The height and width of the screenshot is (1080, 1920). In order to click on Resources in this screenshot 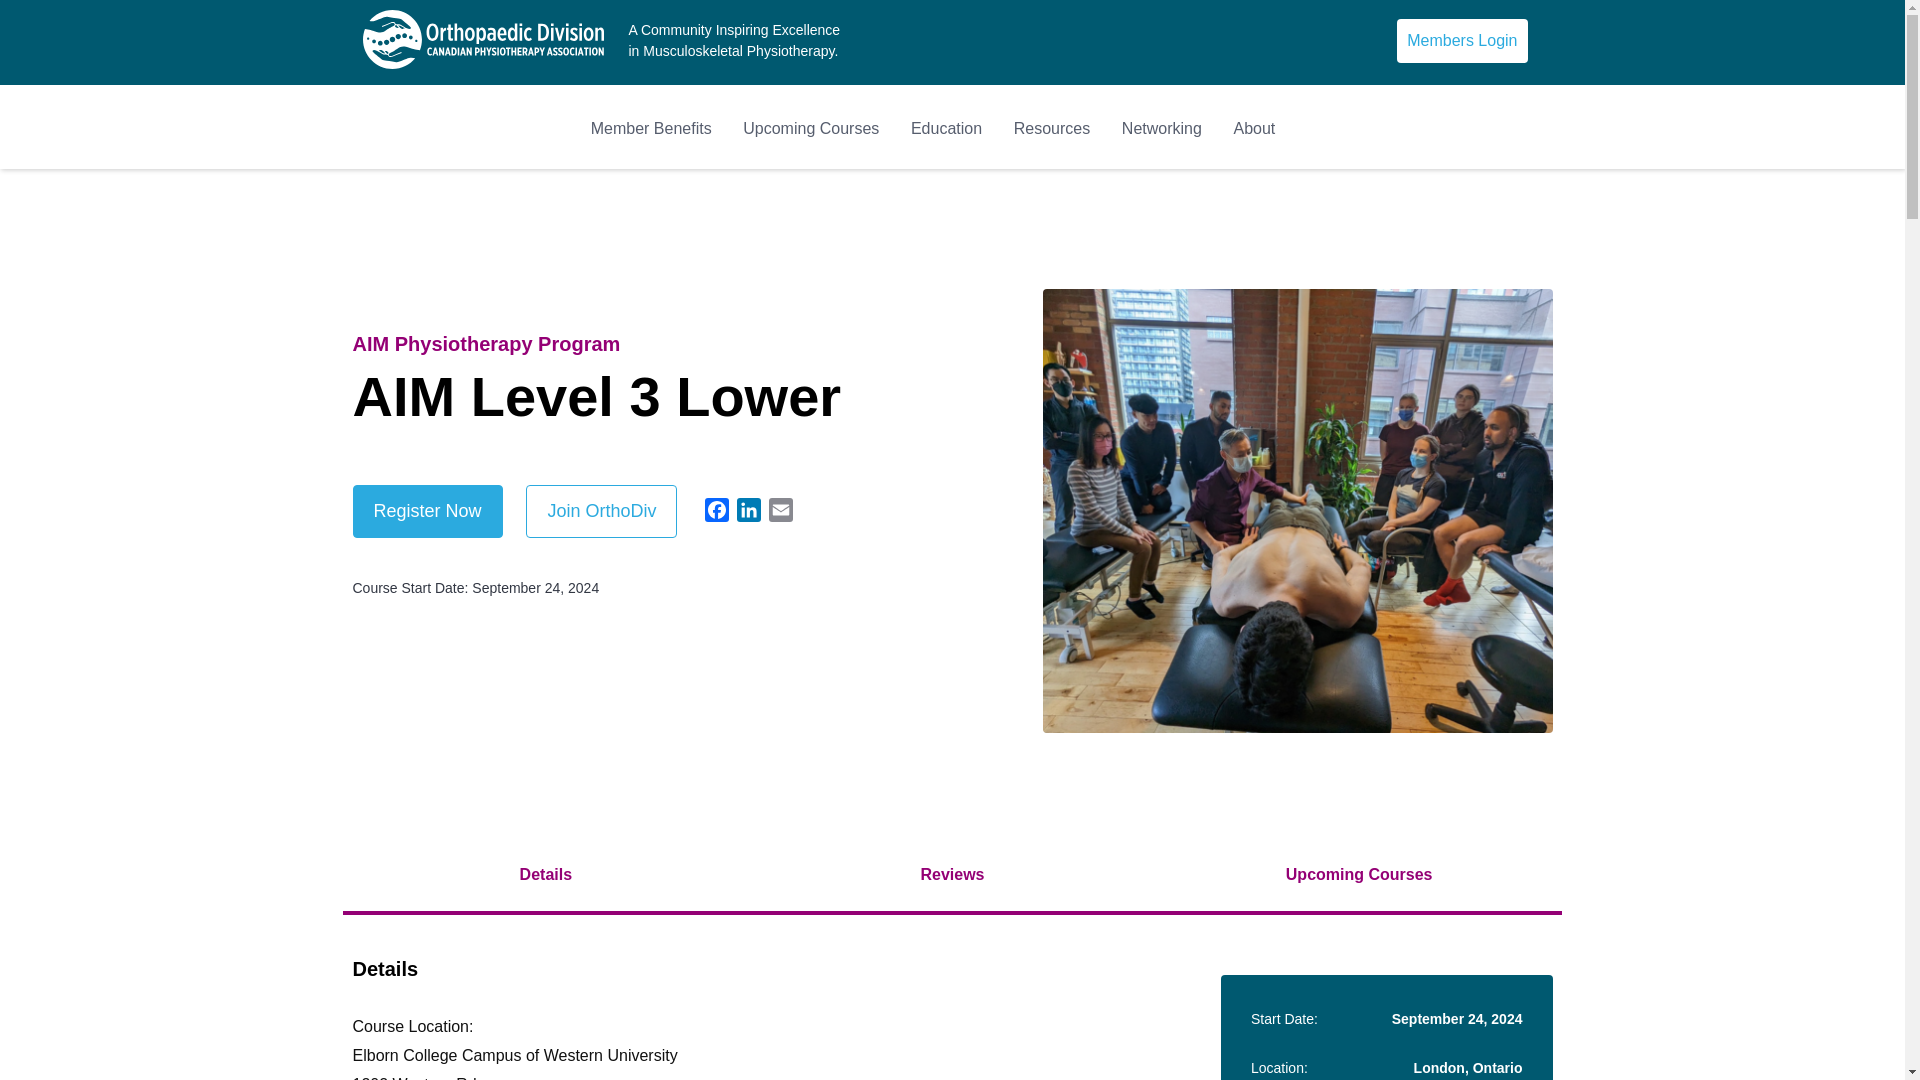, I will do `click(1052, 128)`.